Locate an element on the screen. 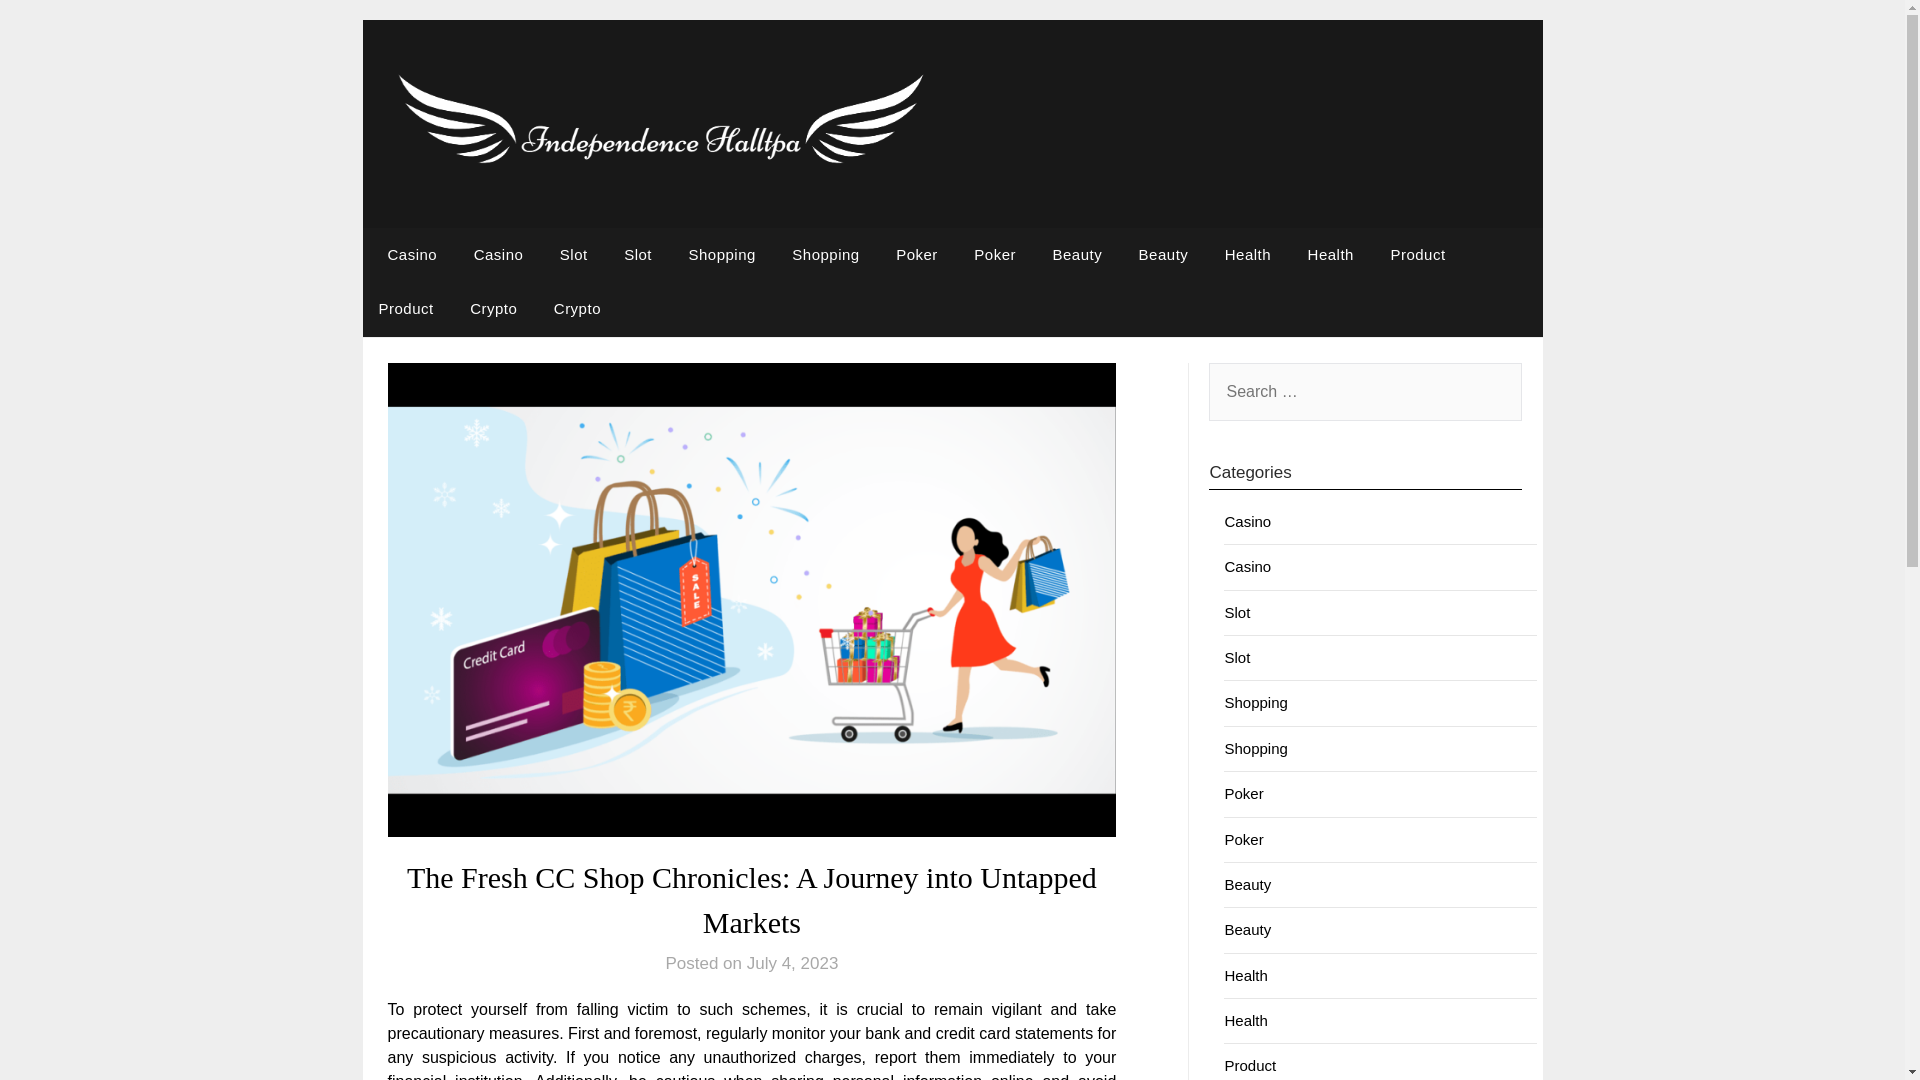  Slot is located at coordinates (1236, 612).